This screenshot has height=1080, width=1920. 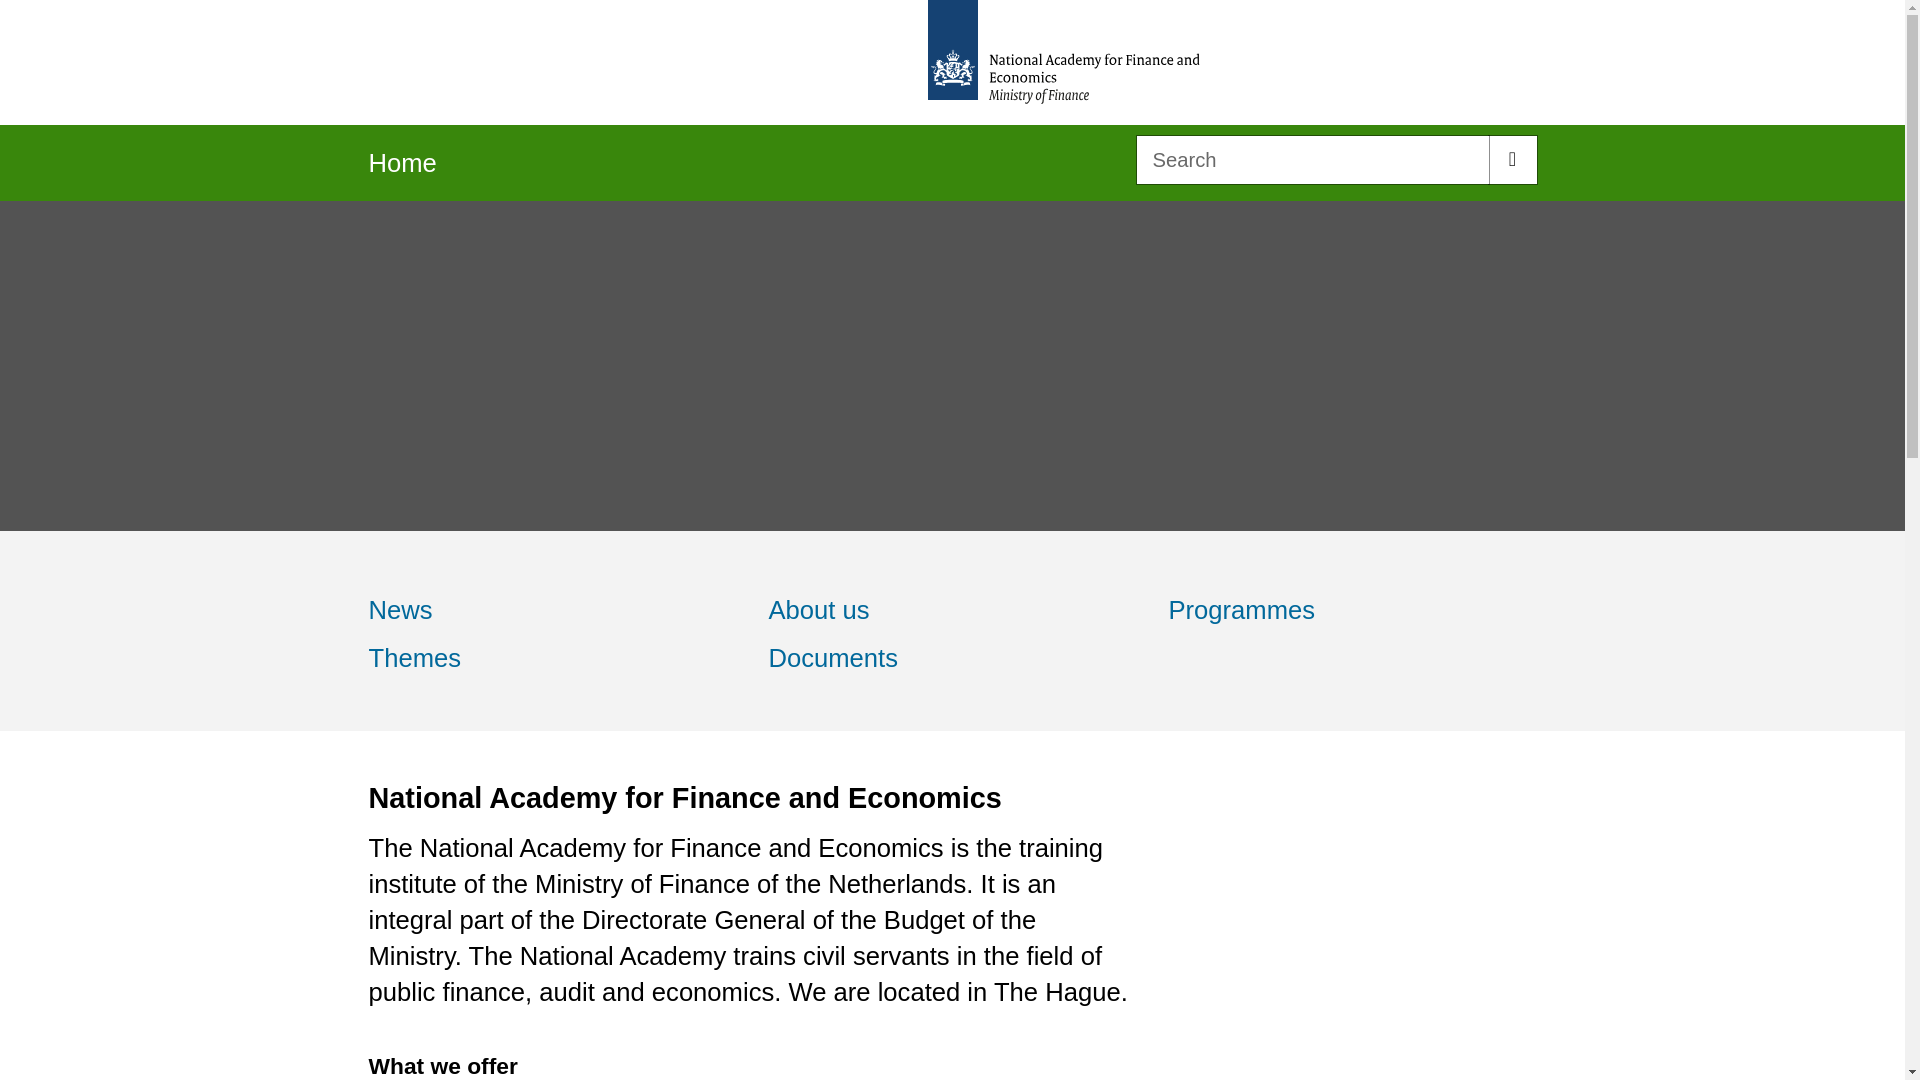 What do you see at coordinates (552, 658) in the screenshot?
I see `Themes` at bounding box center [552, 658].